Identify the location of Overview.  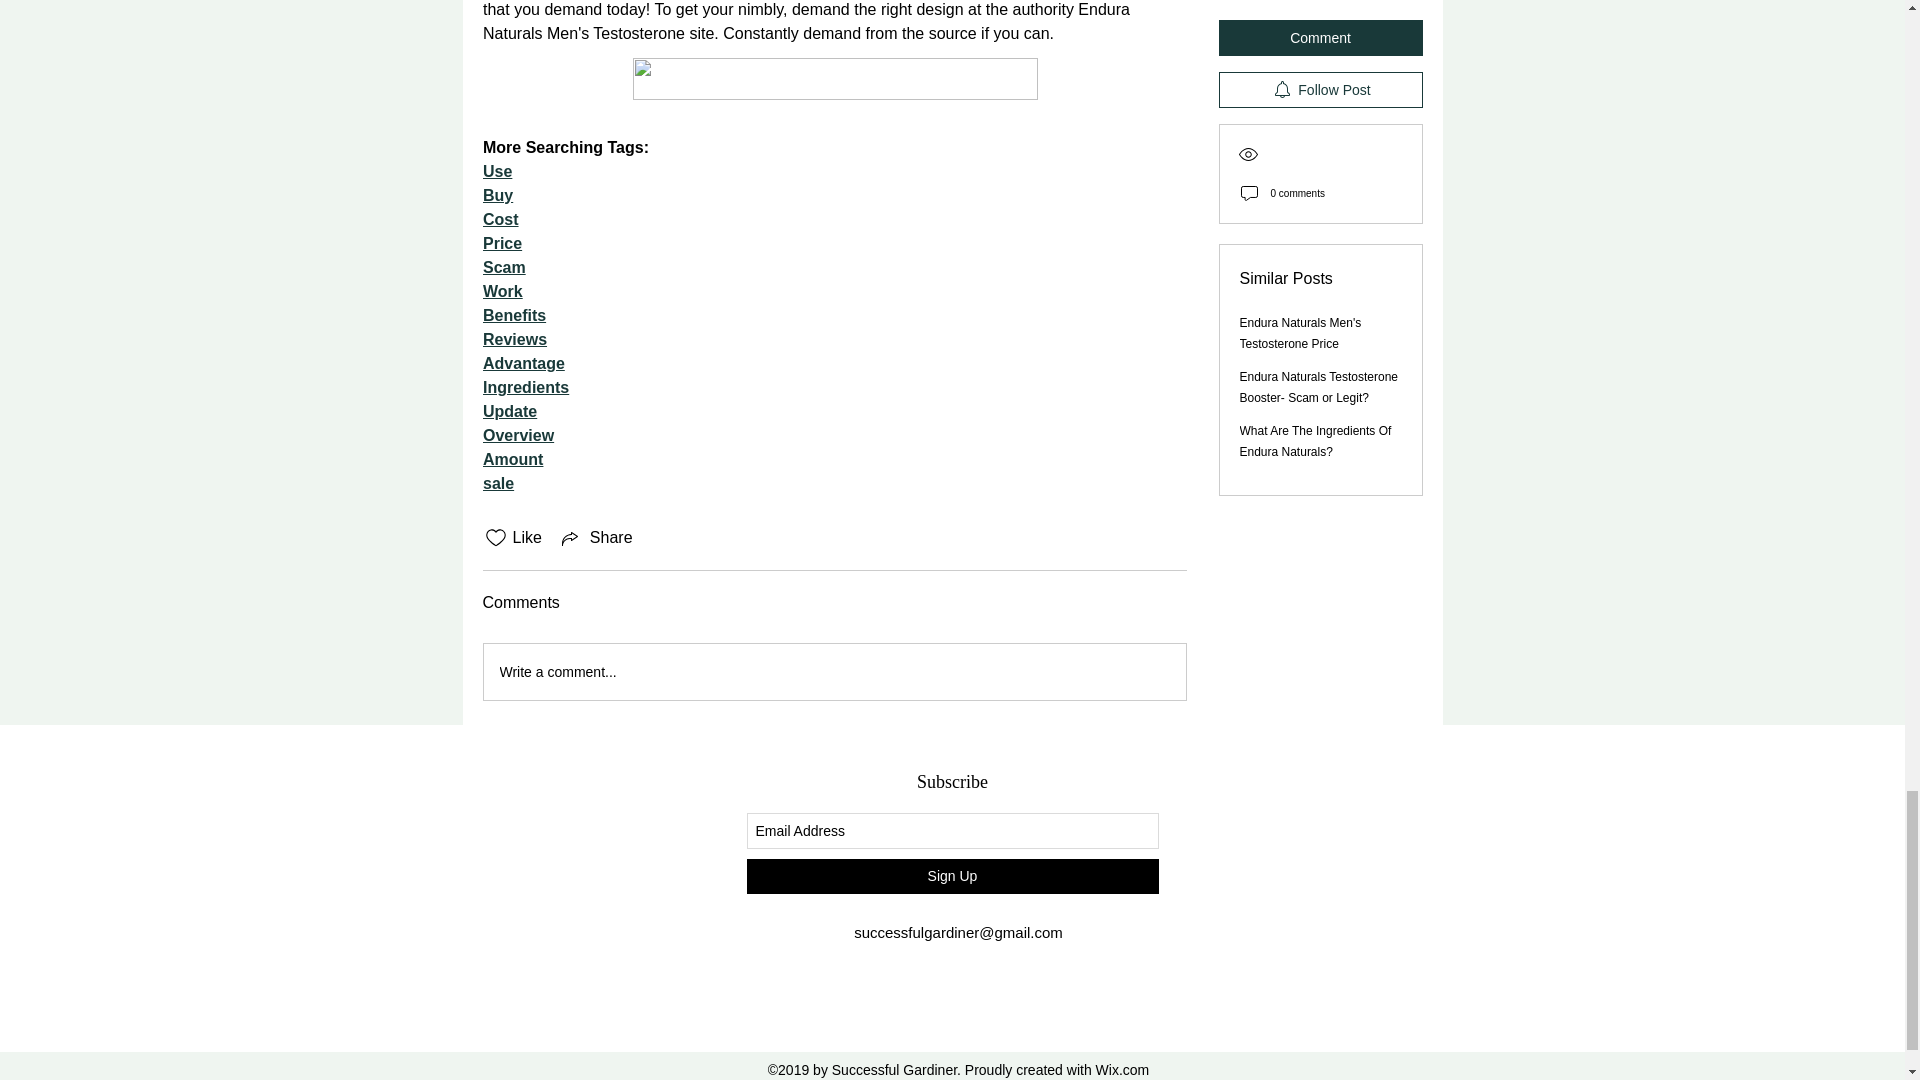
(516, 434).